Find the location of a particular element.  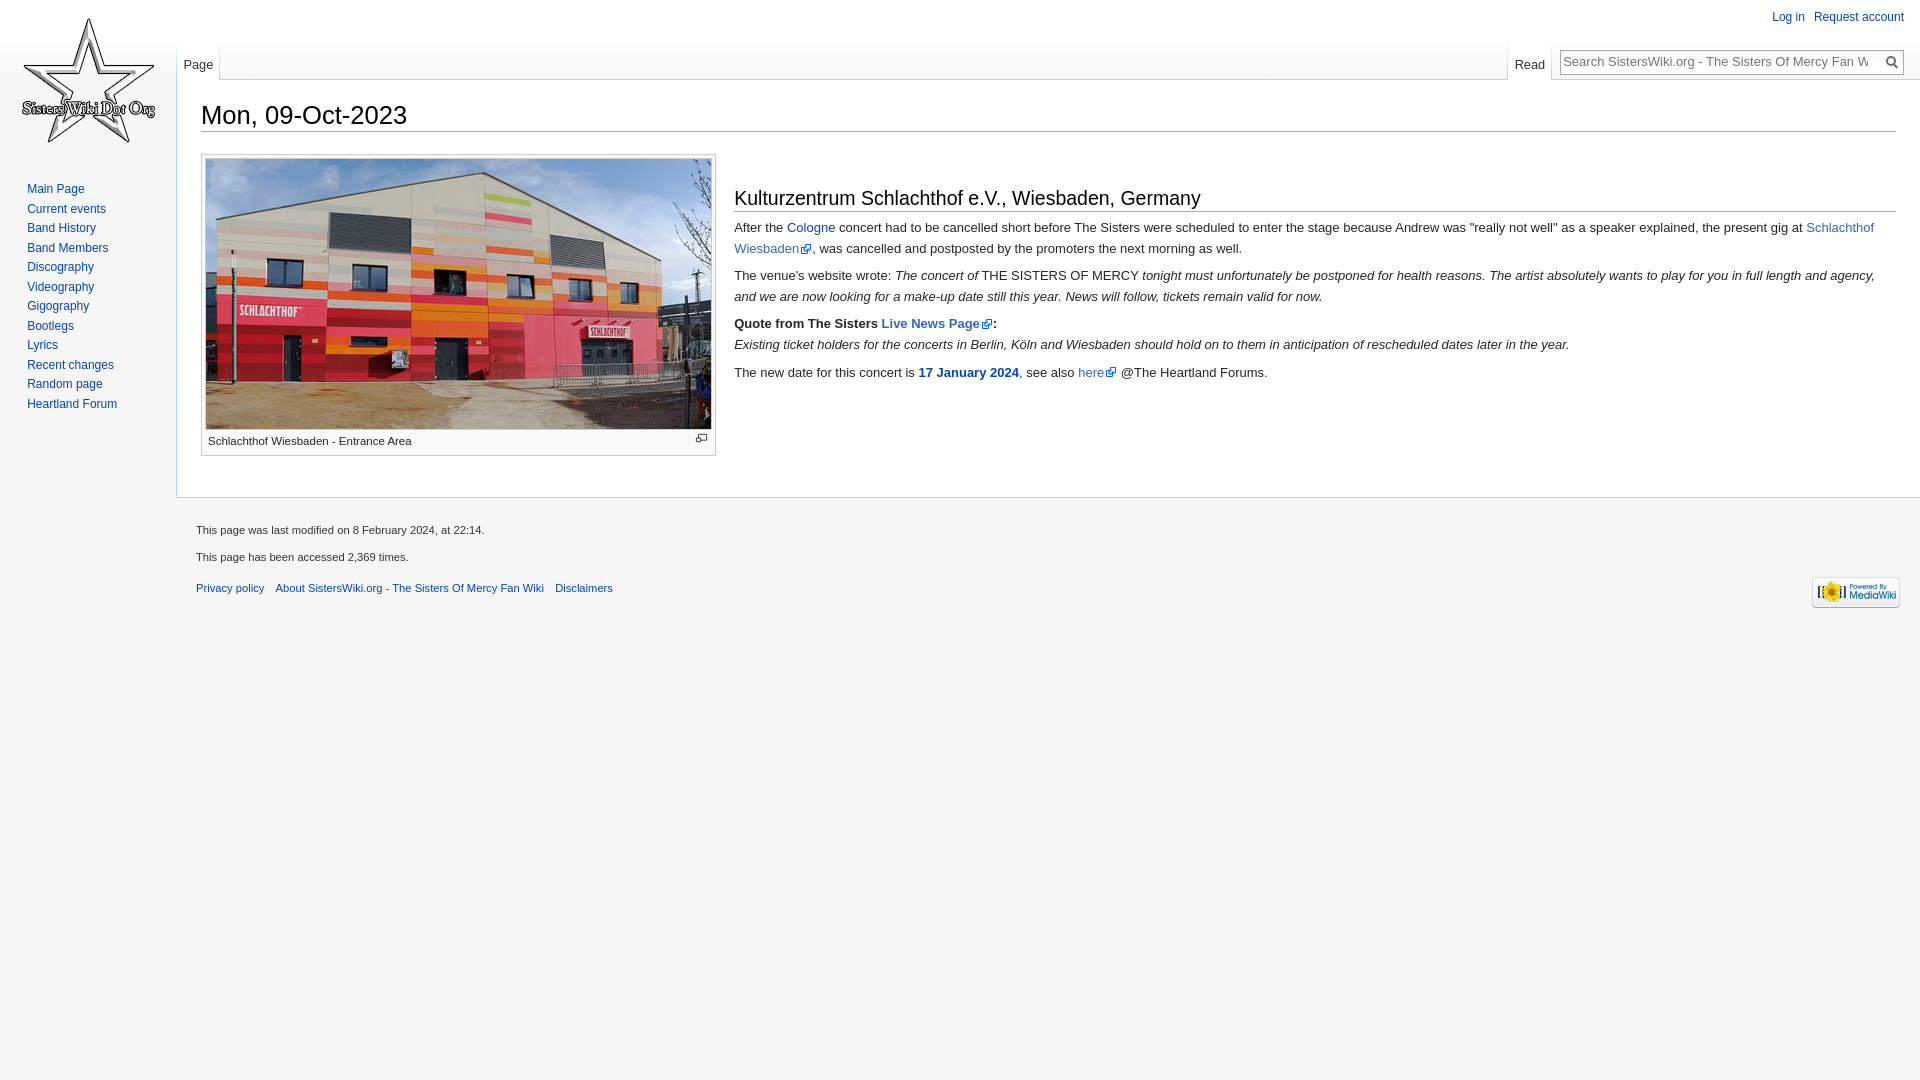

About SistersWiki.org - The Sisters Of Mercy Fan Wiki is located at coordinates (410, 588).